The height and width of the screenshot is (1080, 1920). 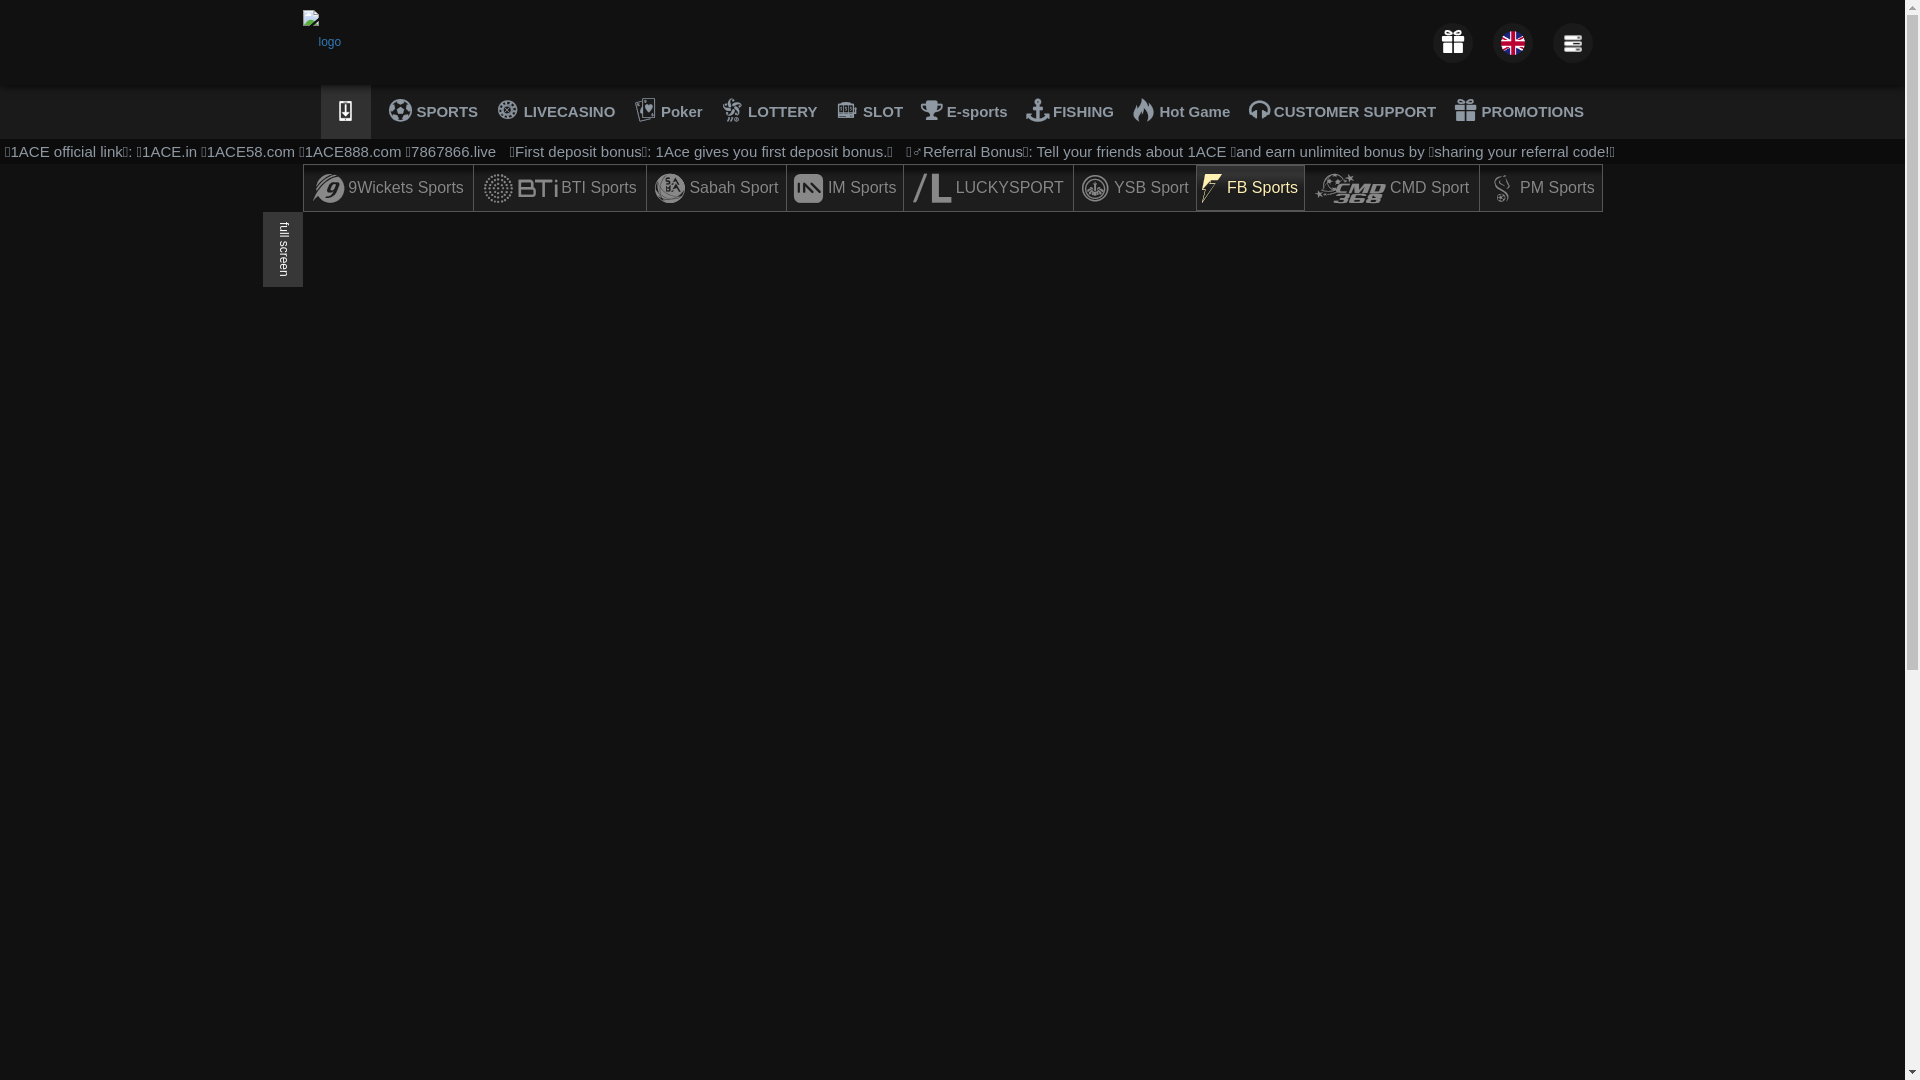 What do you see at coordinates (964, 112) in the screenshot?
I see `E-sports` at bounding box center [964, 112].